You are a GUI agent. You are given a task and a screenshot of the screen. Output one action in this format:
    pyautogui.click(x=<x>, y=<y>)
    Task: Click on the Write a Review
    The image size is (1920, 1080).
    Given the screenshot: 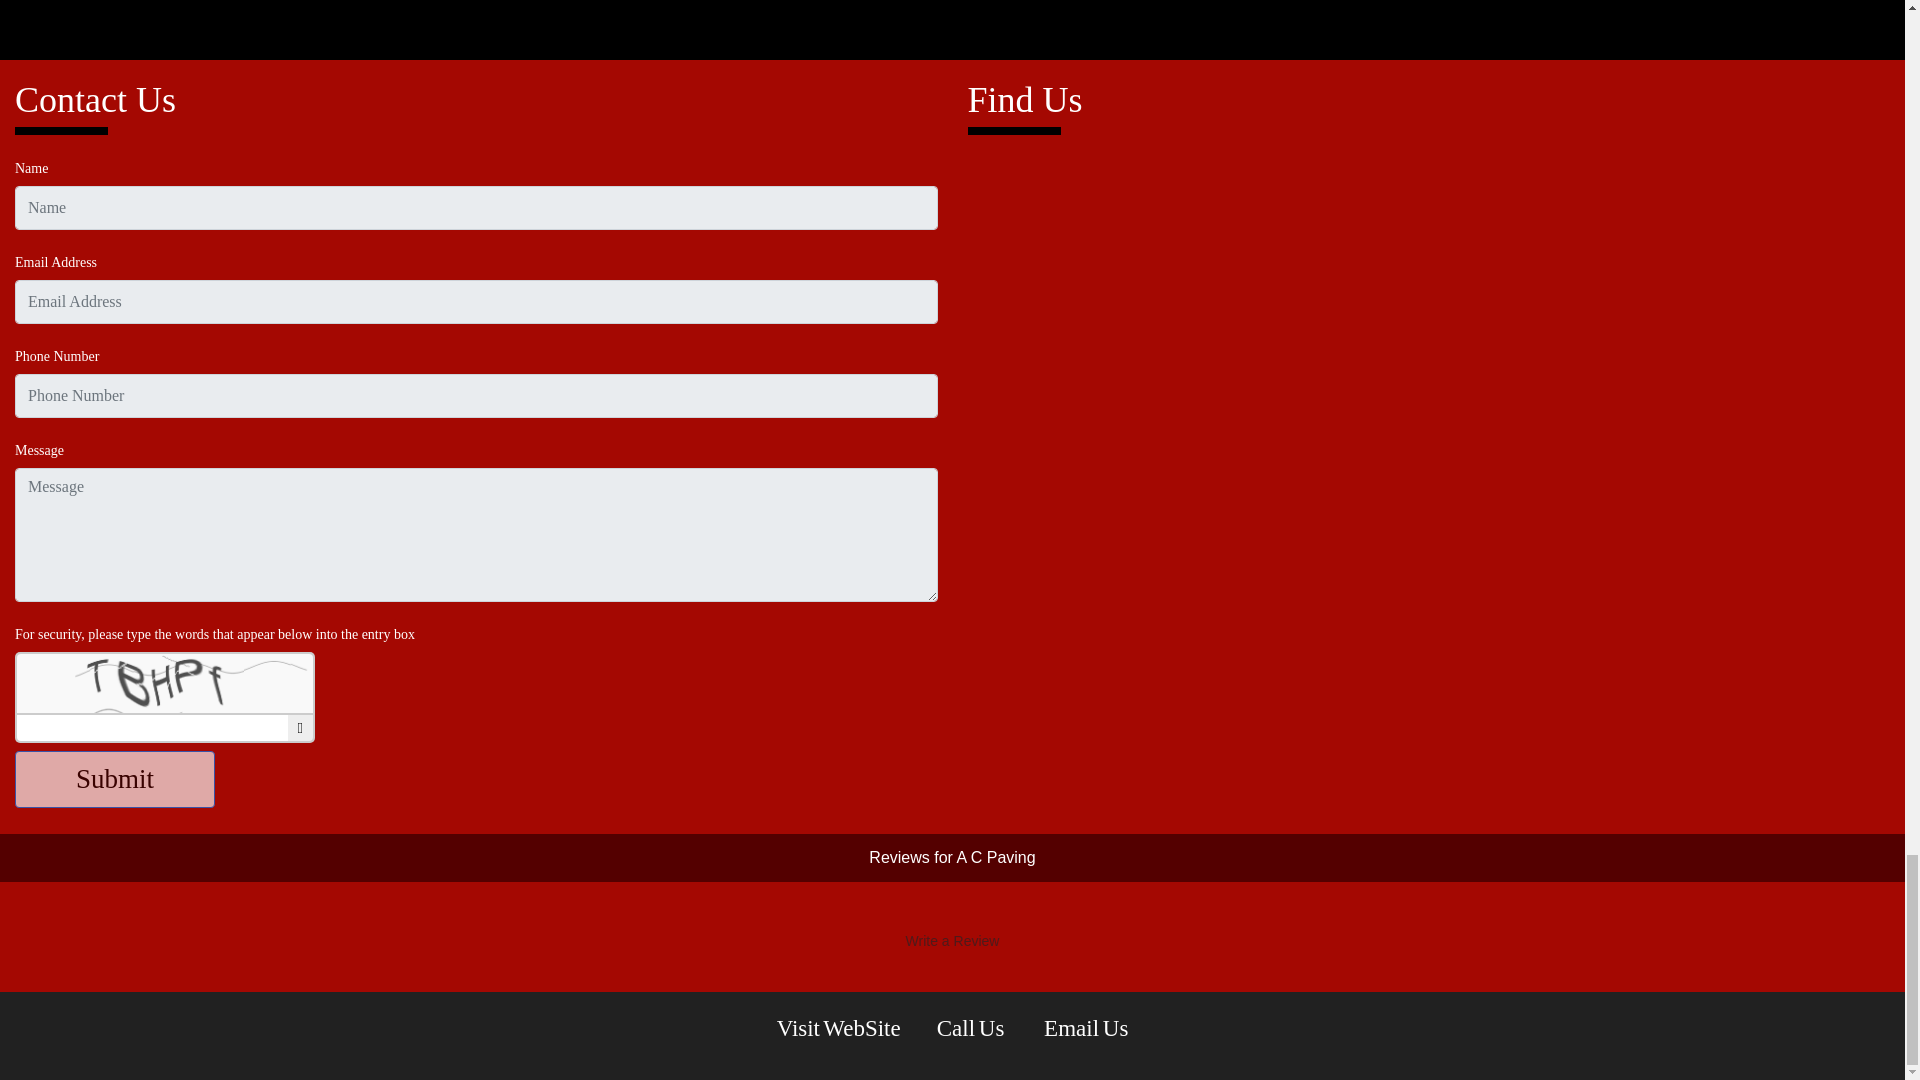 What is the action you would take?
    pyautogui.click(x=952, y=940)
    